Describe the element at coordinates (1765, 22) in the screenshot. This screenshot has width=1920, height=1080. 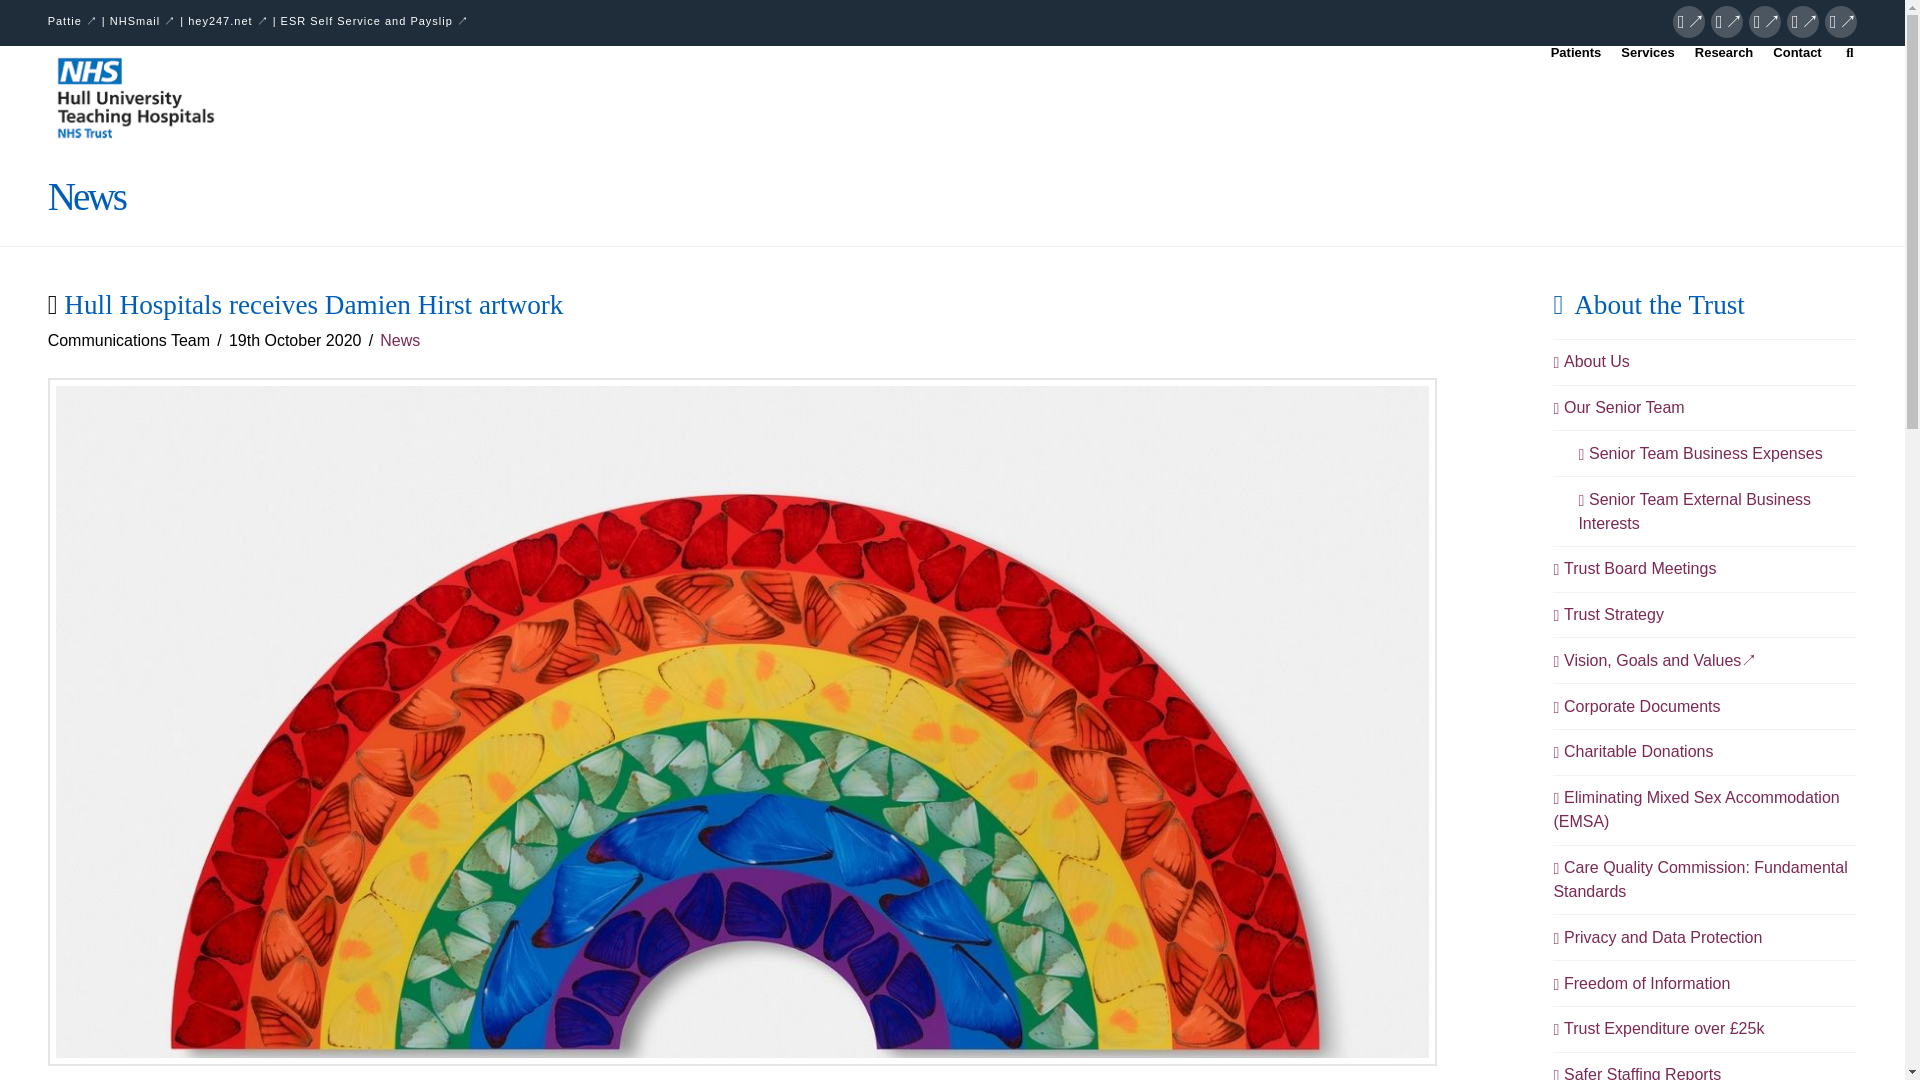
I see `LinkedIn` at that location.